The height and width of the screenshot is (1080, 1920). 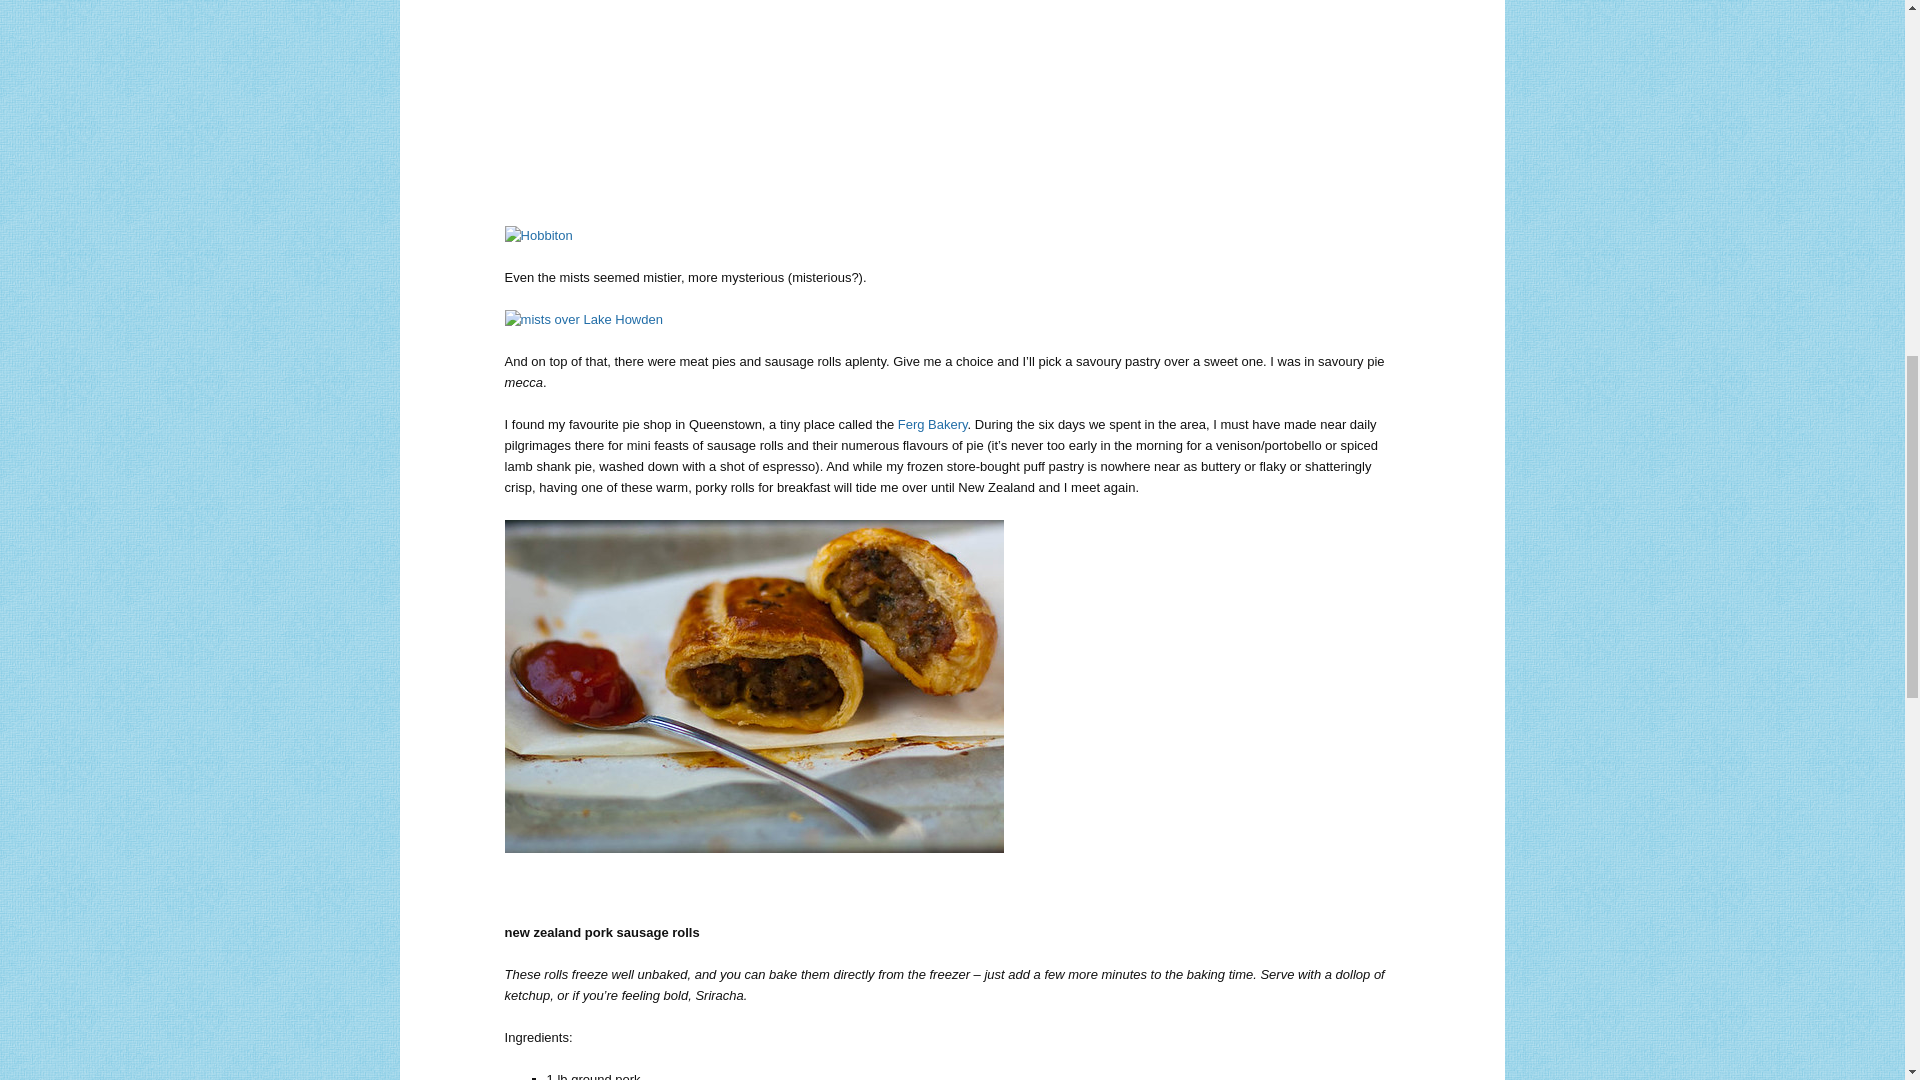 I want to click on Routeburn by liminaldreams, on Flickr, so click(x=754, y=214).